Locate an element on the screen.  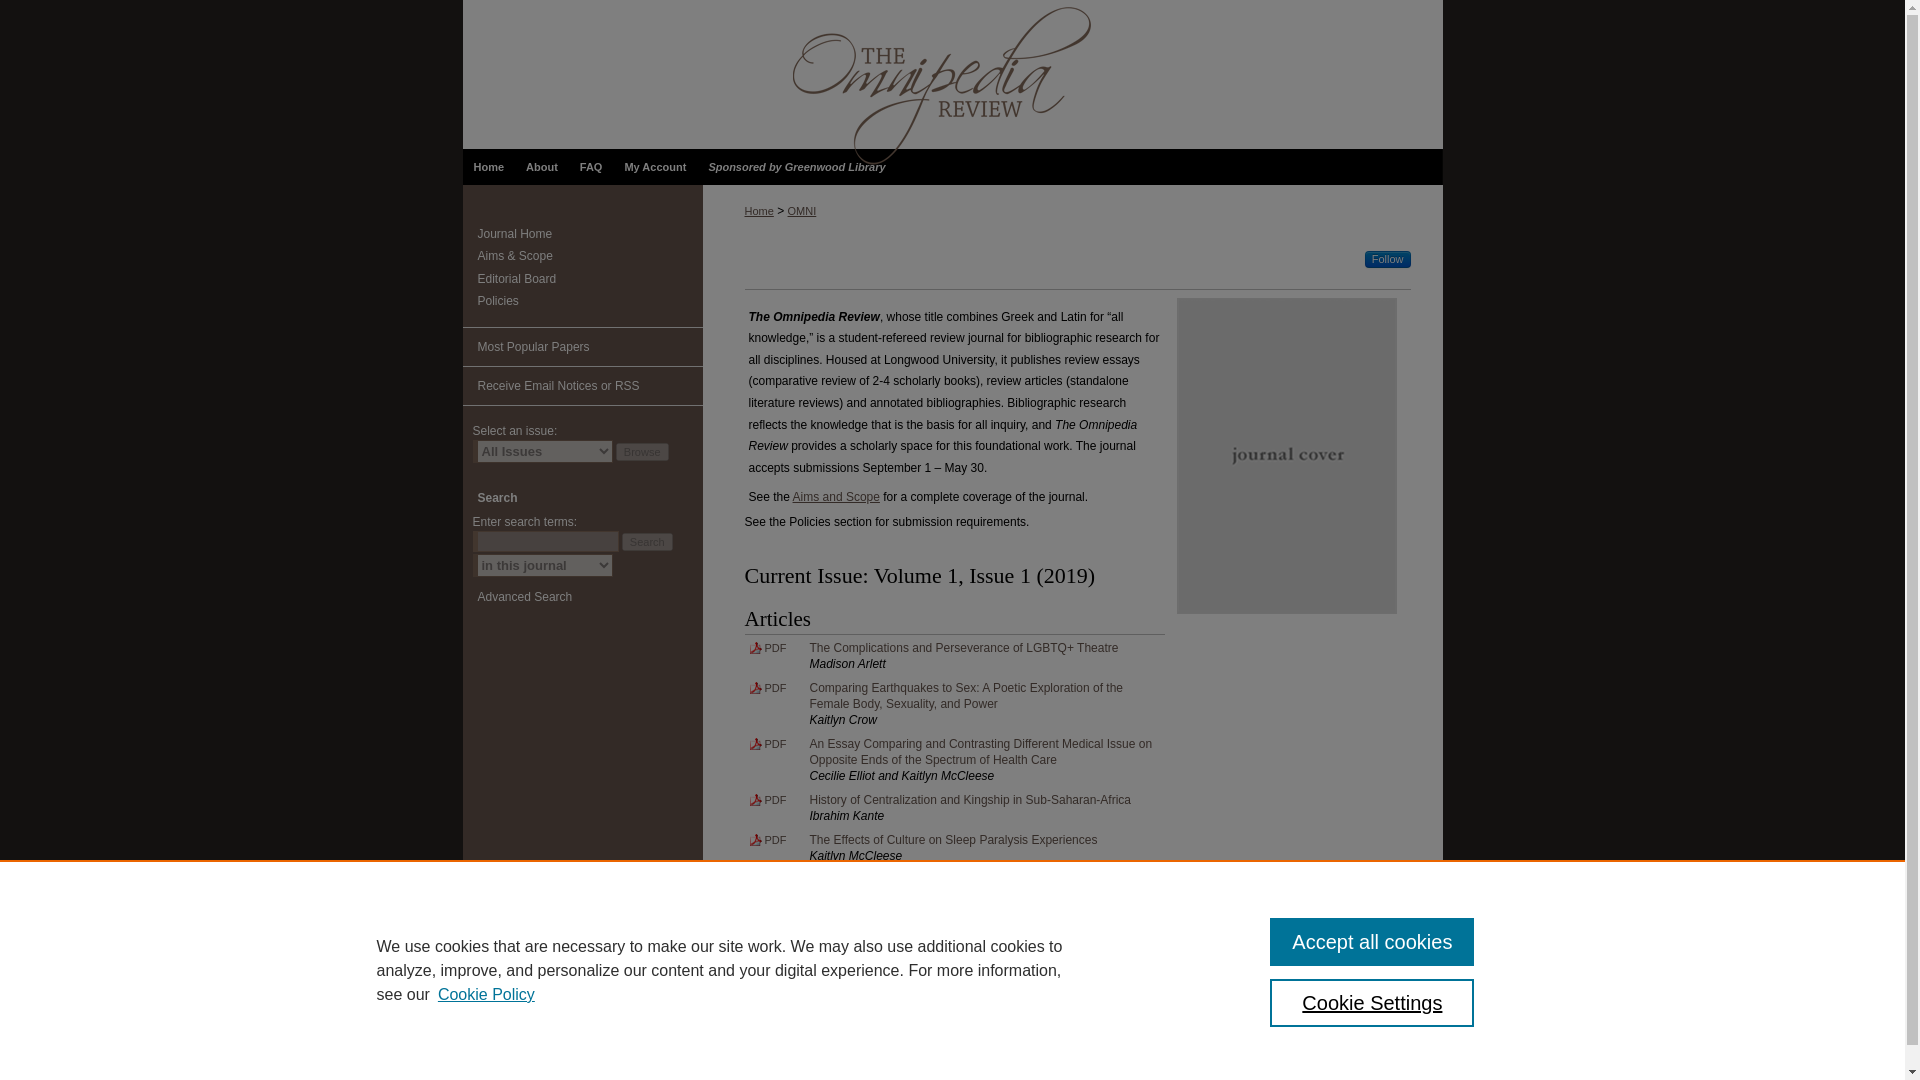
Home is located at coordinates (488, 166).